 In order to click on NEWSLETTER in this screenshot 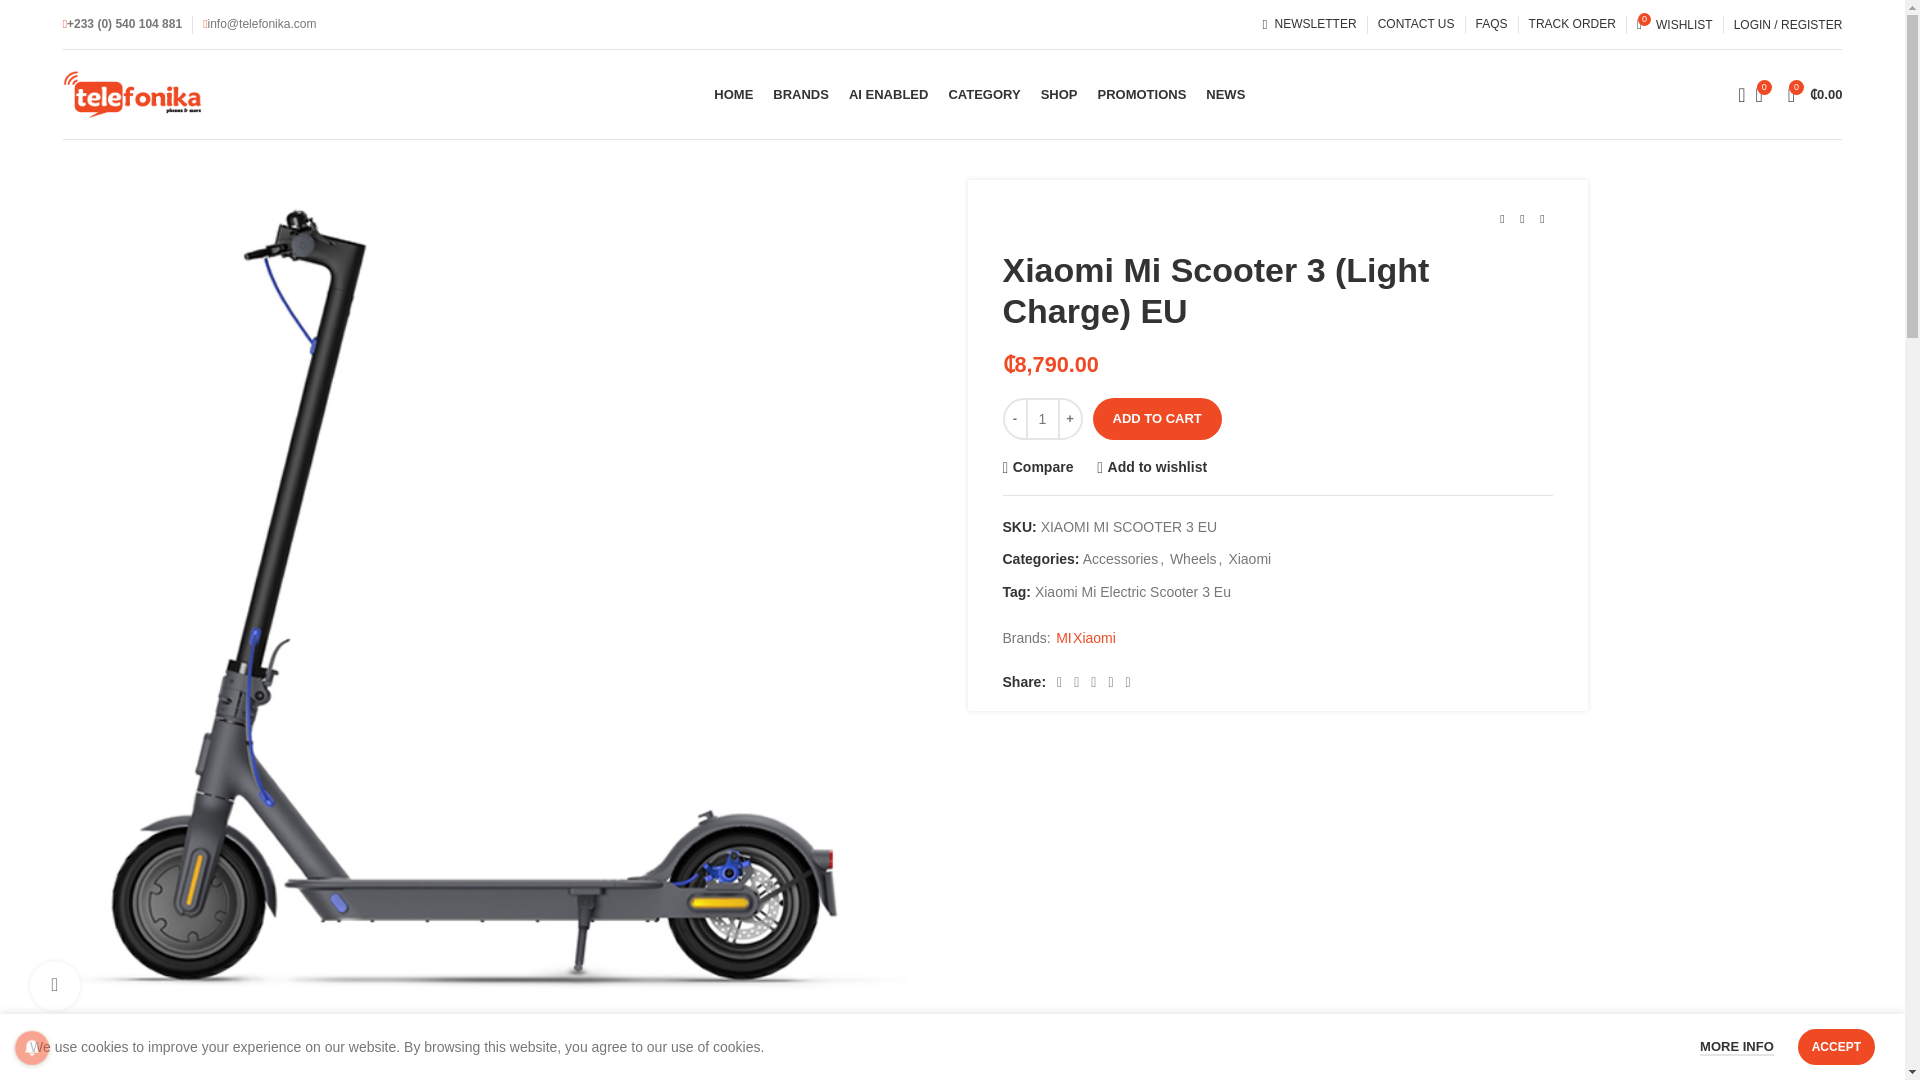, I will do `click(1310, 24)`.